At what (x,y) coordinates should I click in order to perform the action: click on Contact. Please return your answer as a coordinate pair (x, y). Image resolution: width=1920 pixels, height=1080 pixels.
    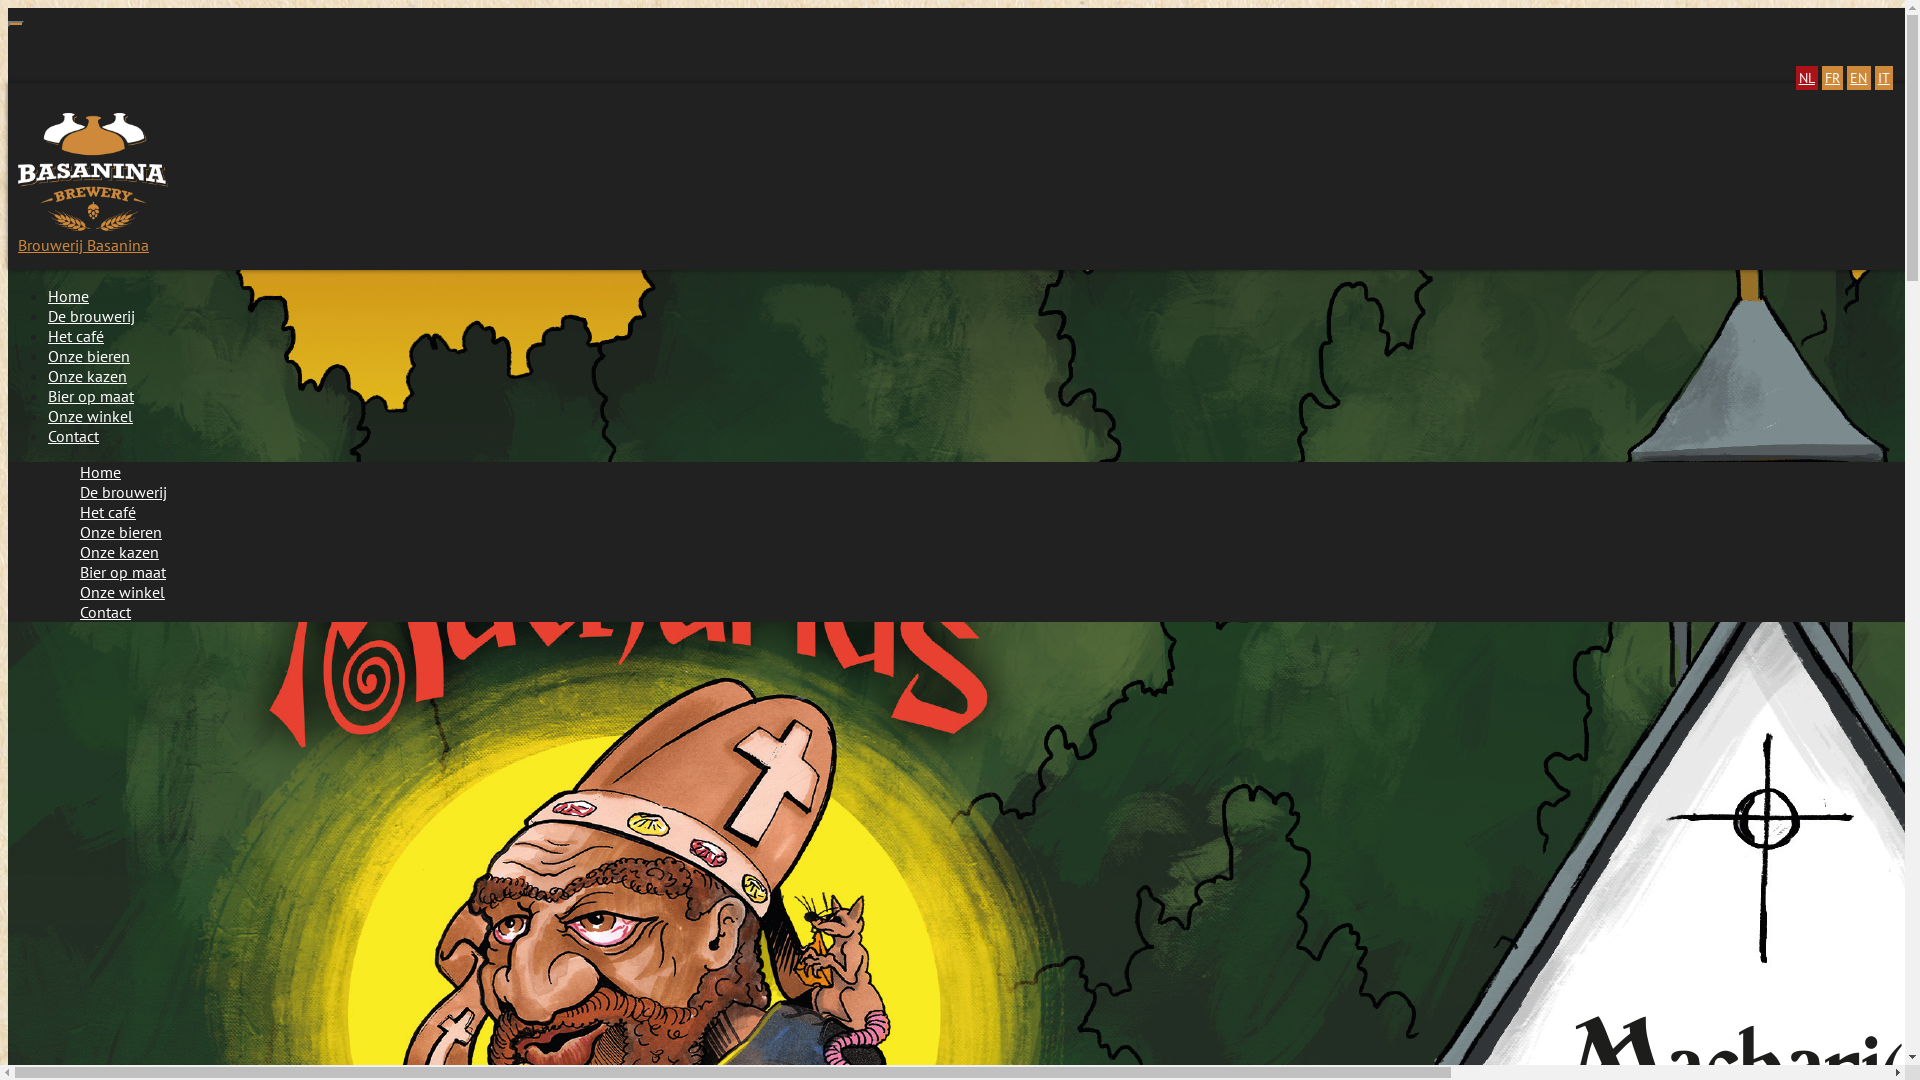
    Looking at the image, I should click on (78, 436).